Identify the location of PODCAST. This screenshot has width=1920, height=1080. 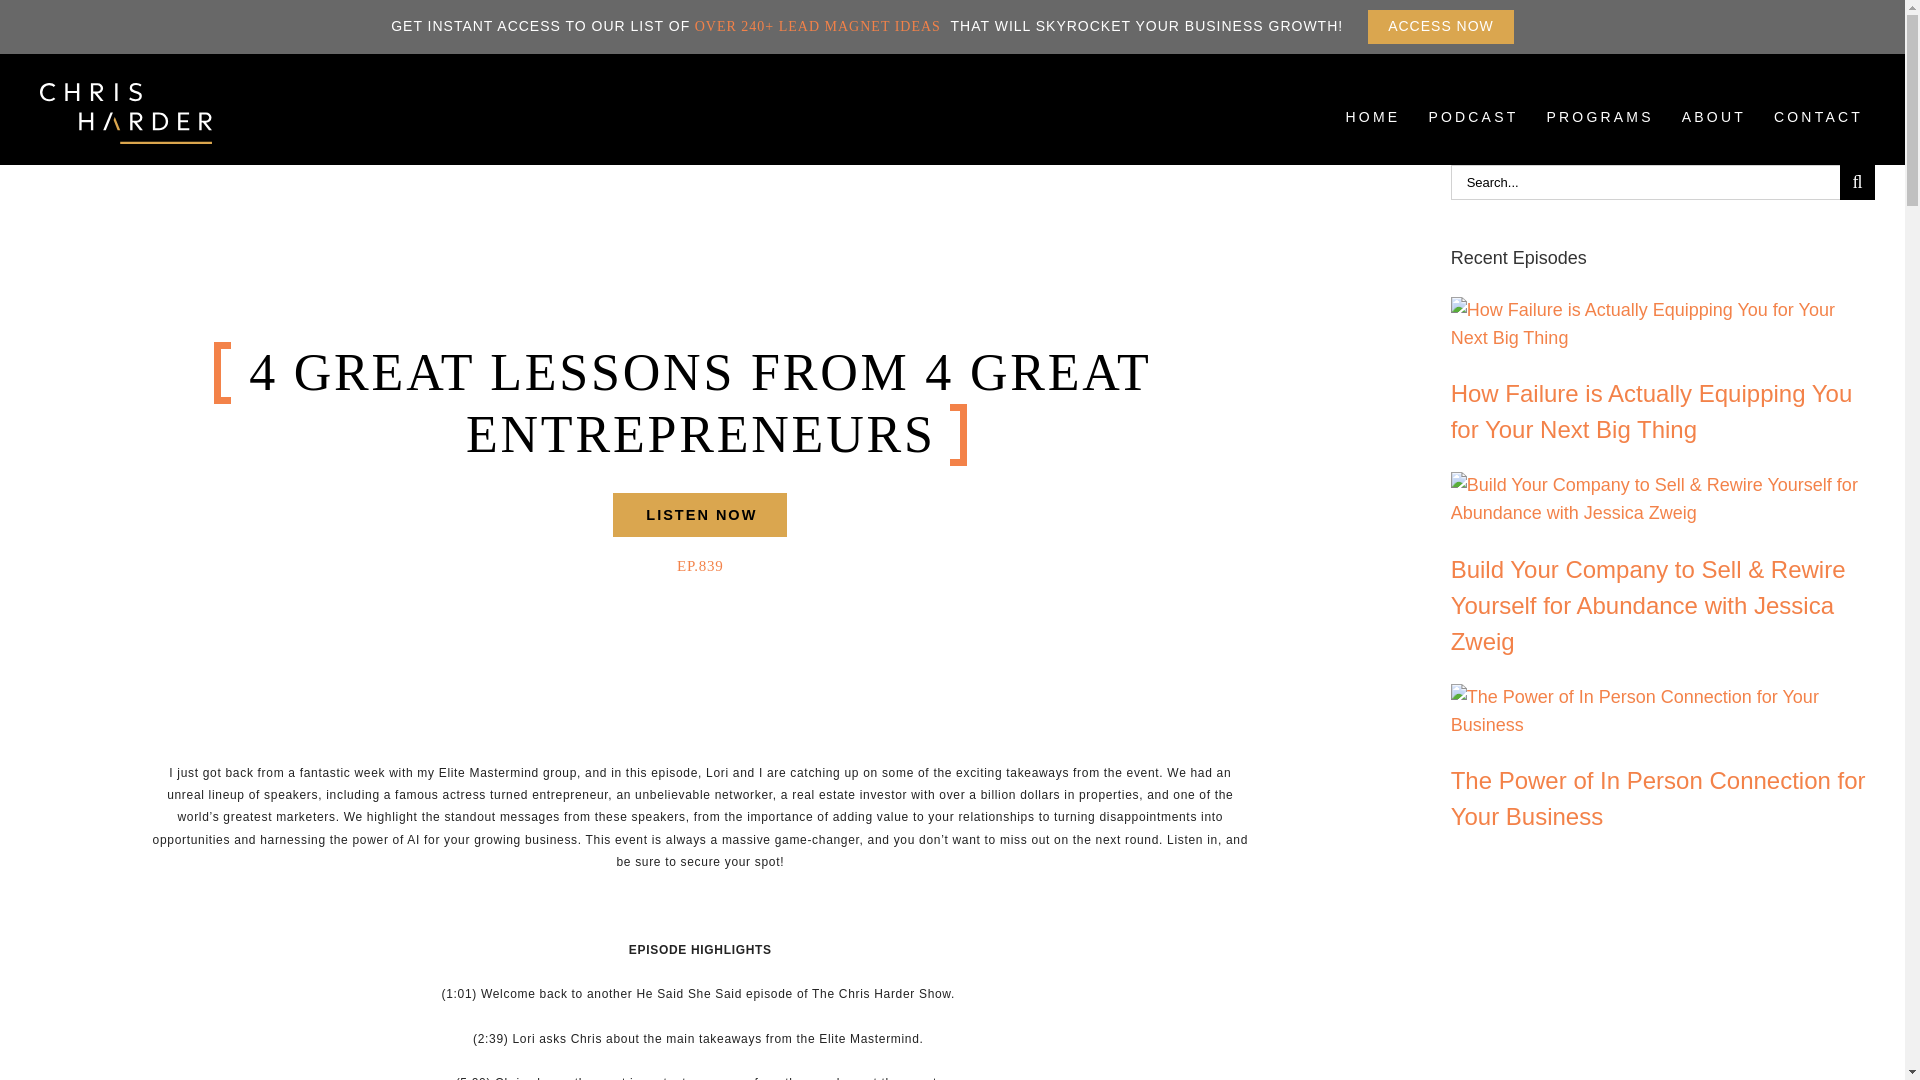
(700, 514).